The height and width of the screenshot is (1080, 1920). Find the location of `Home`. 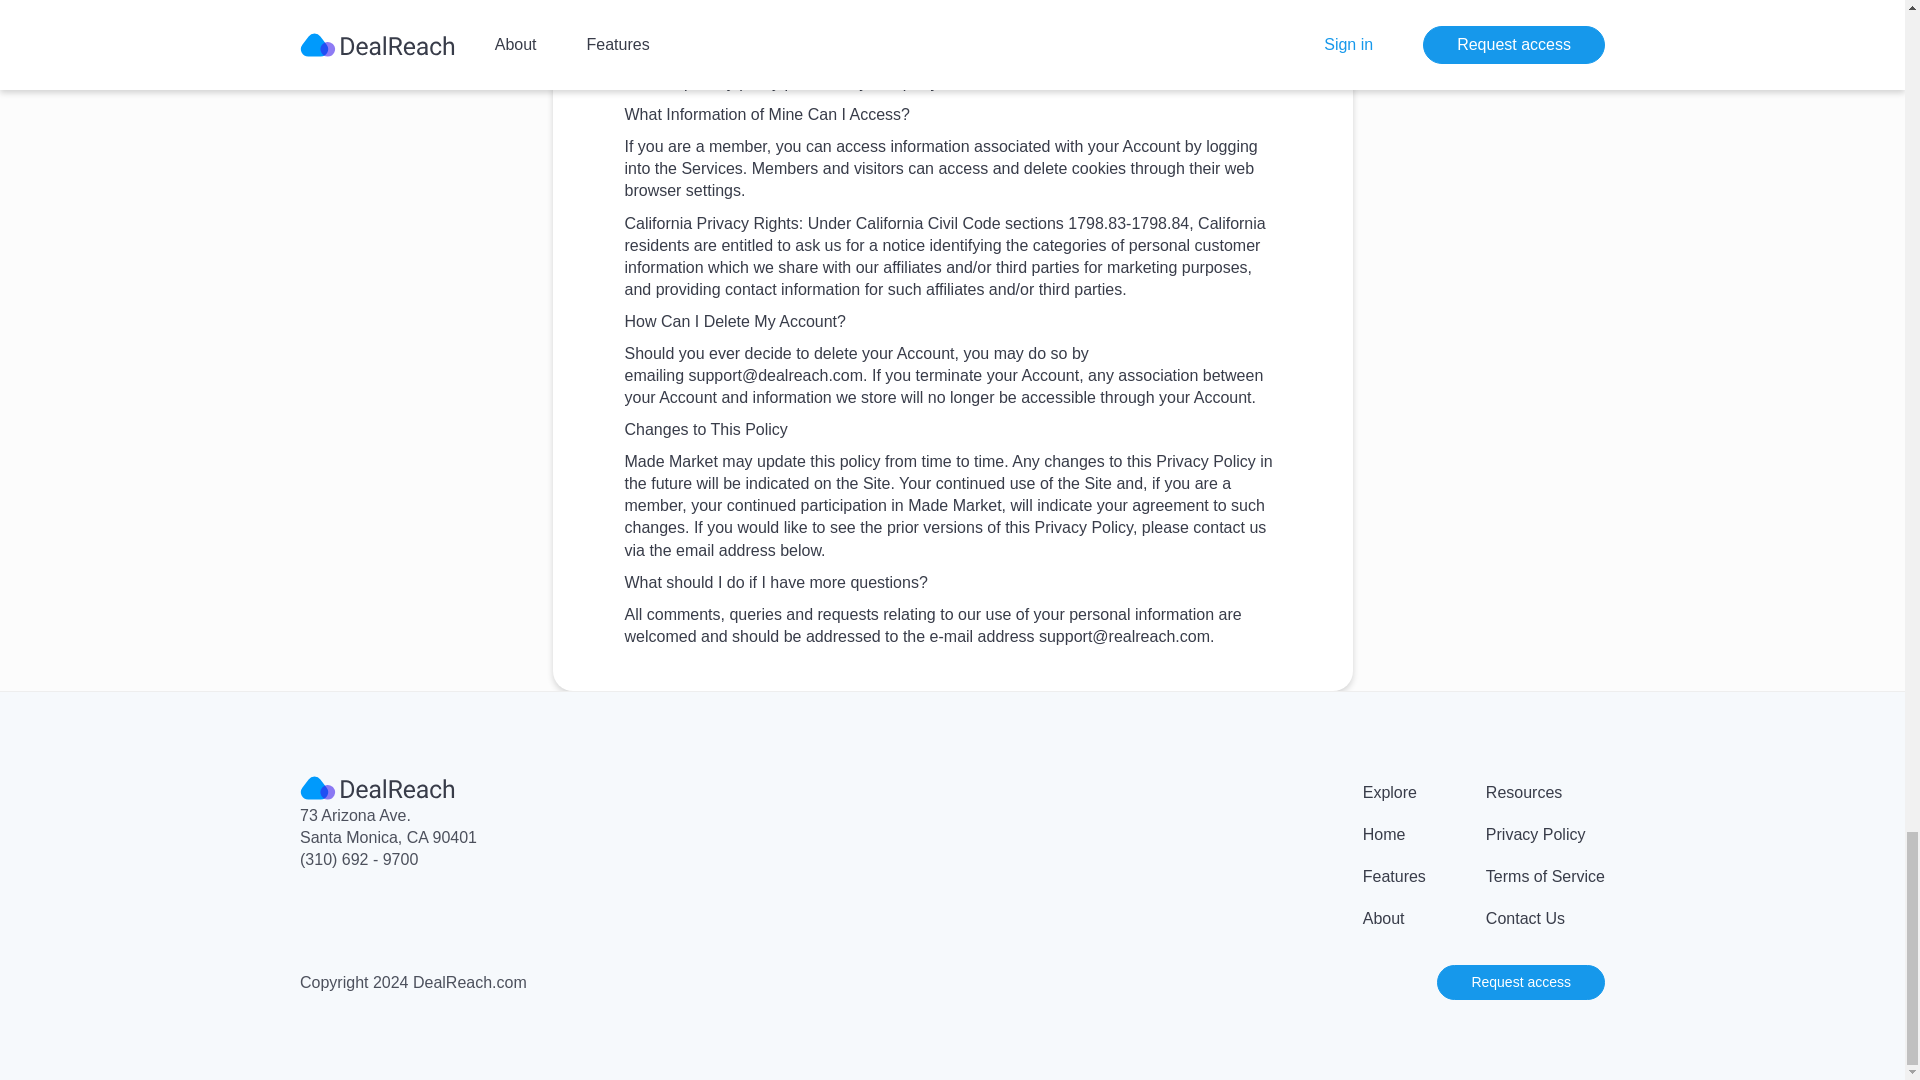

Home is located at coordinates (1384, 834).